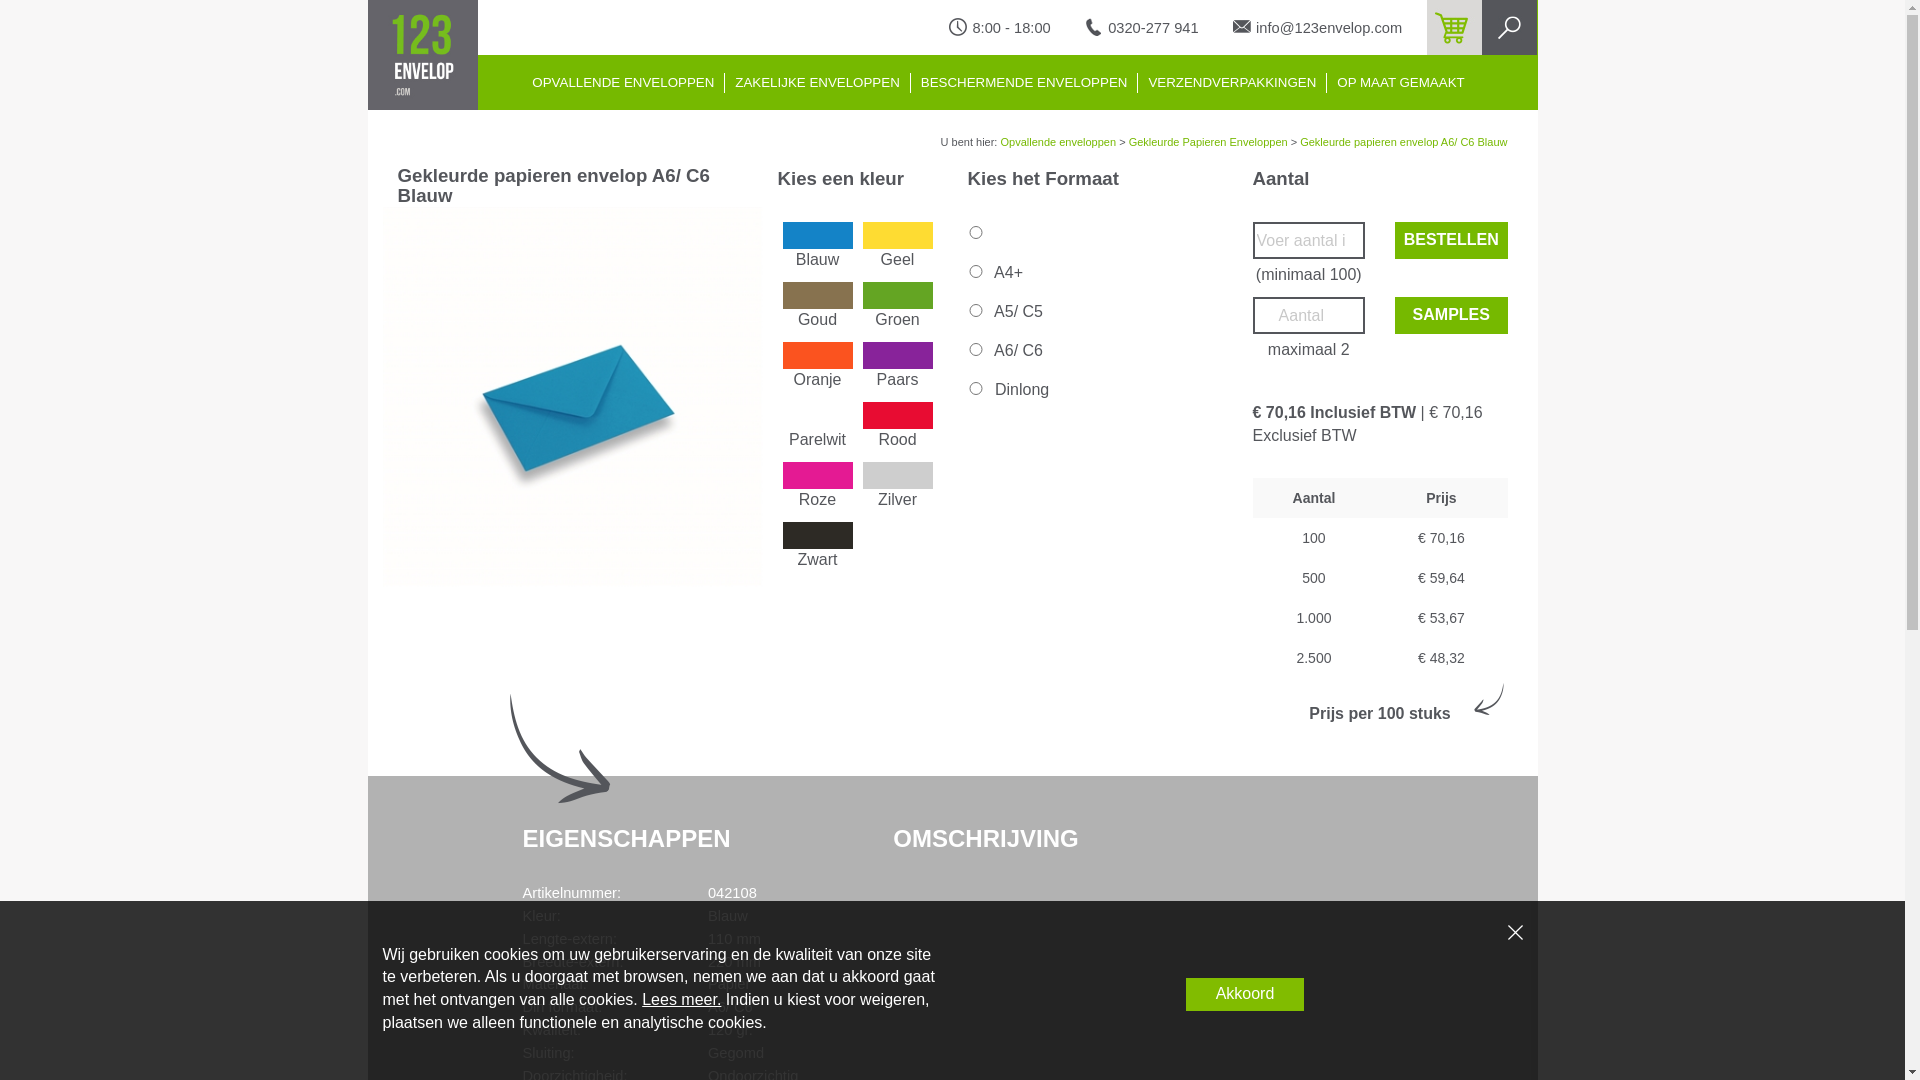 This screenshot has height=1080, width=1920. What do you see at coordinates (1208, 142) in the screenshot?
I see `Gekleurde Papieren Enveloppen` at bounding box center [1208, 142].